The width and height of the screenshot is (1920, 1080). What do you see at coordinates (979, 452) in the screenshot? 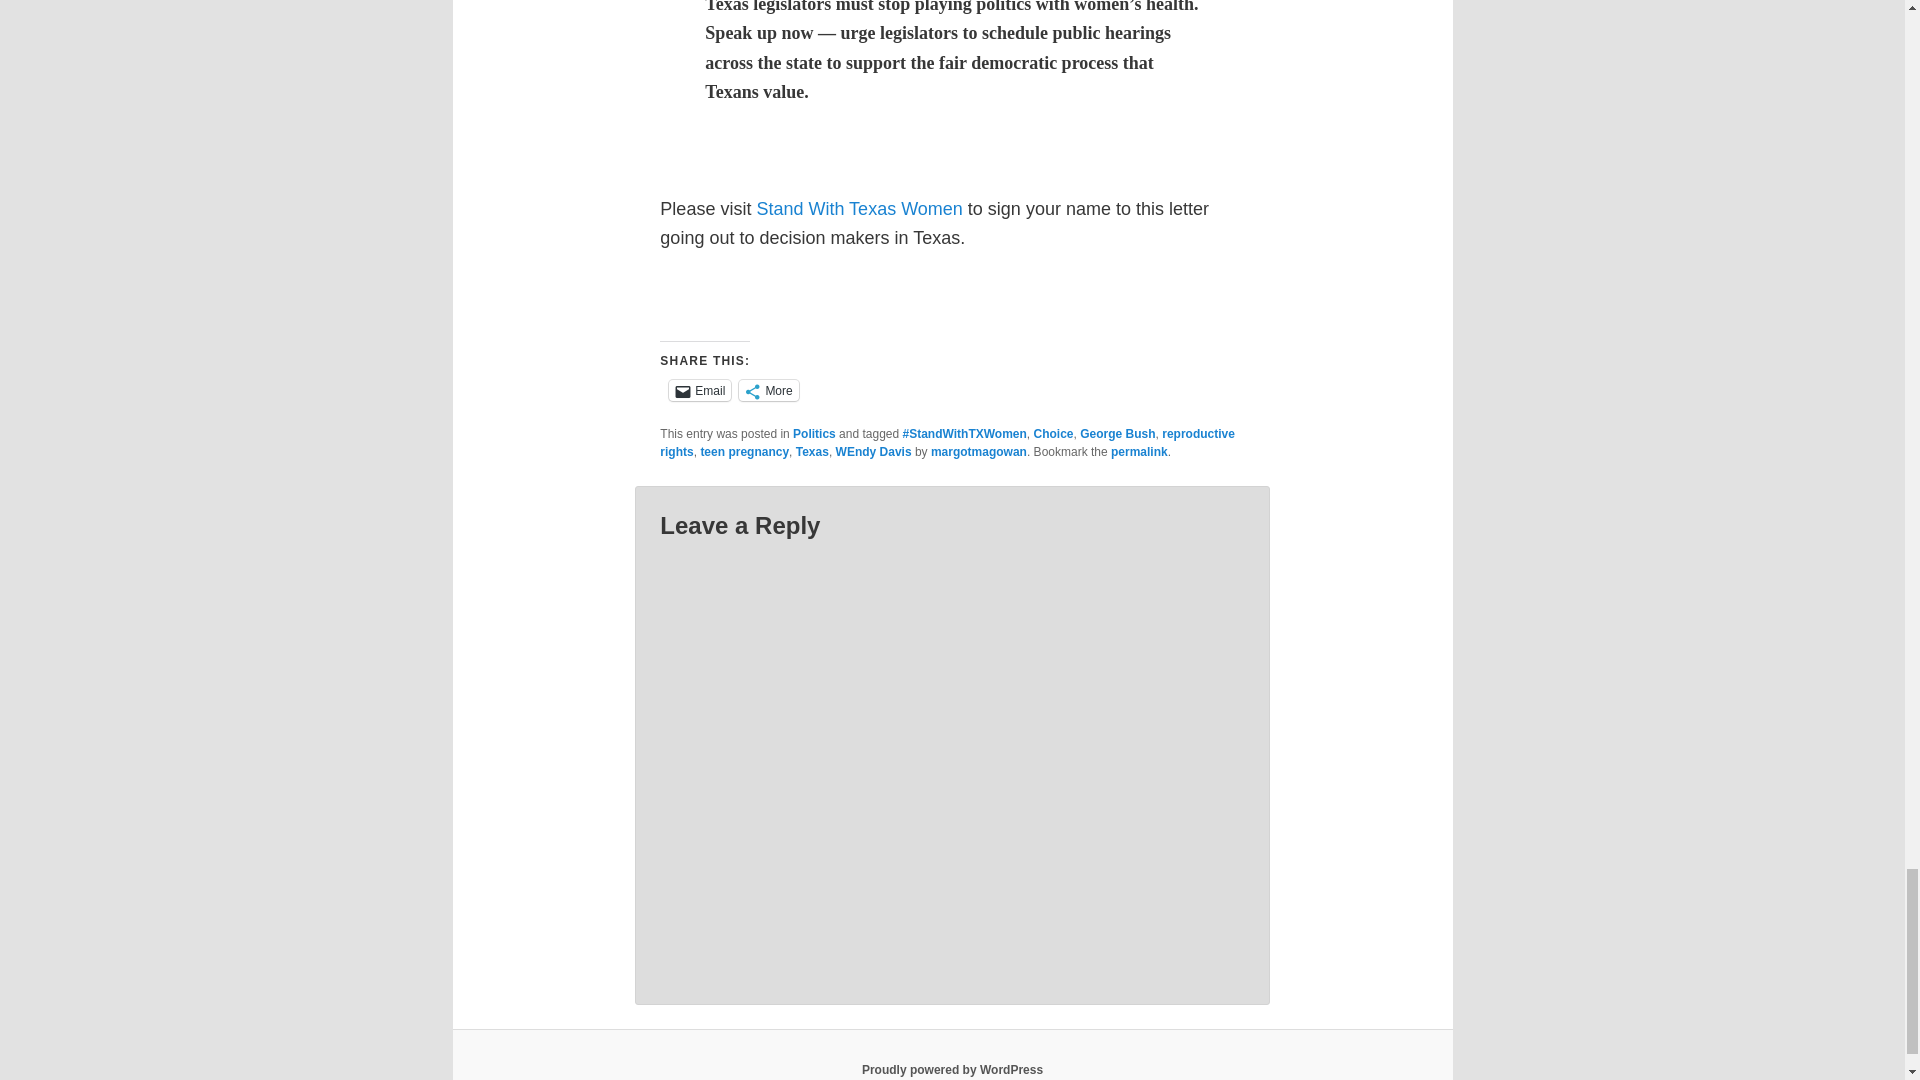
I see `margotmagowan` at bounding box center [979, 452].